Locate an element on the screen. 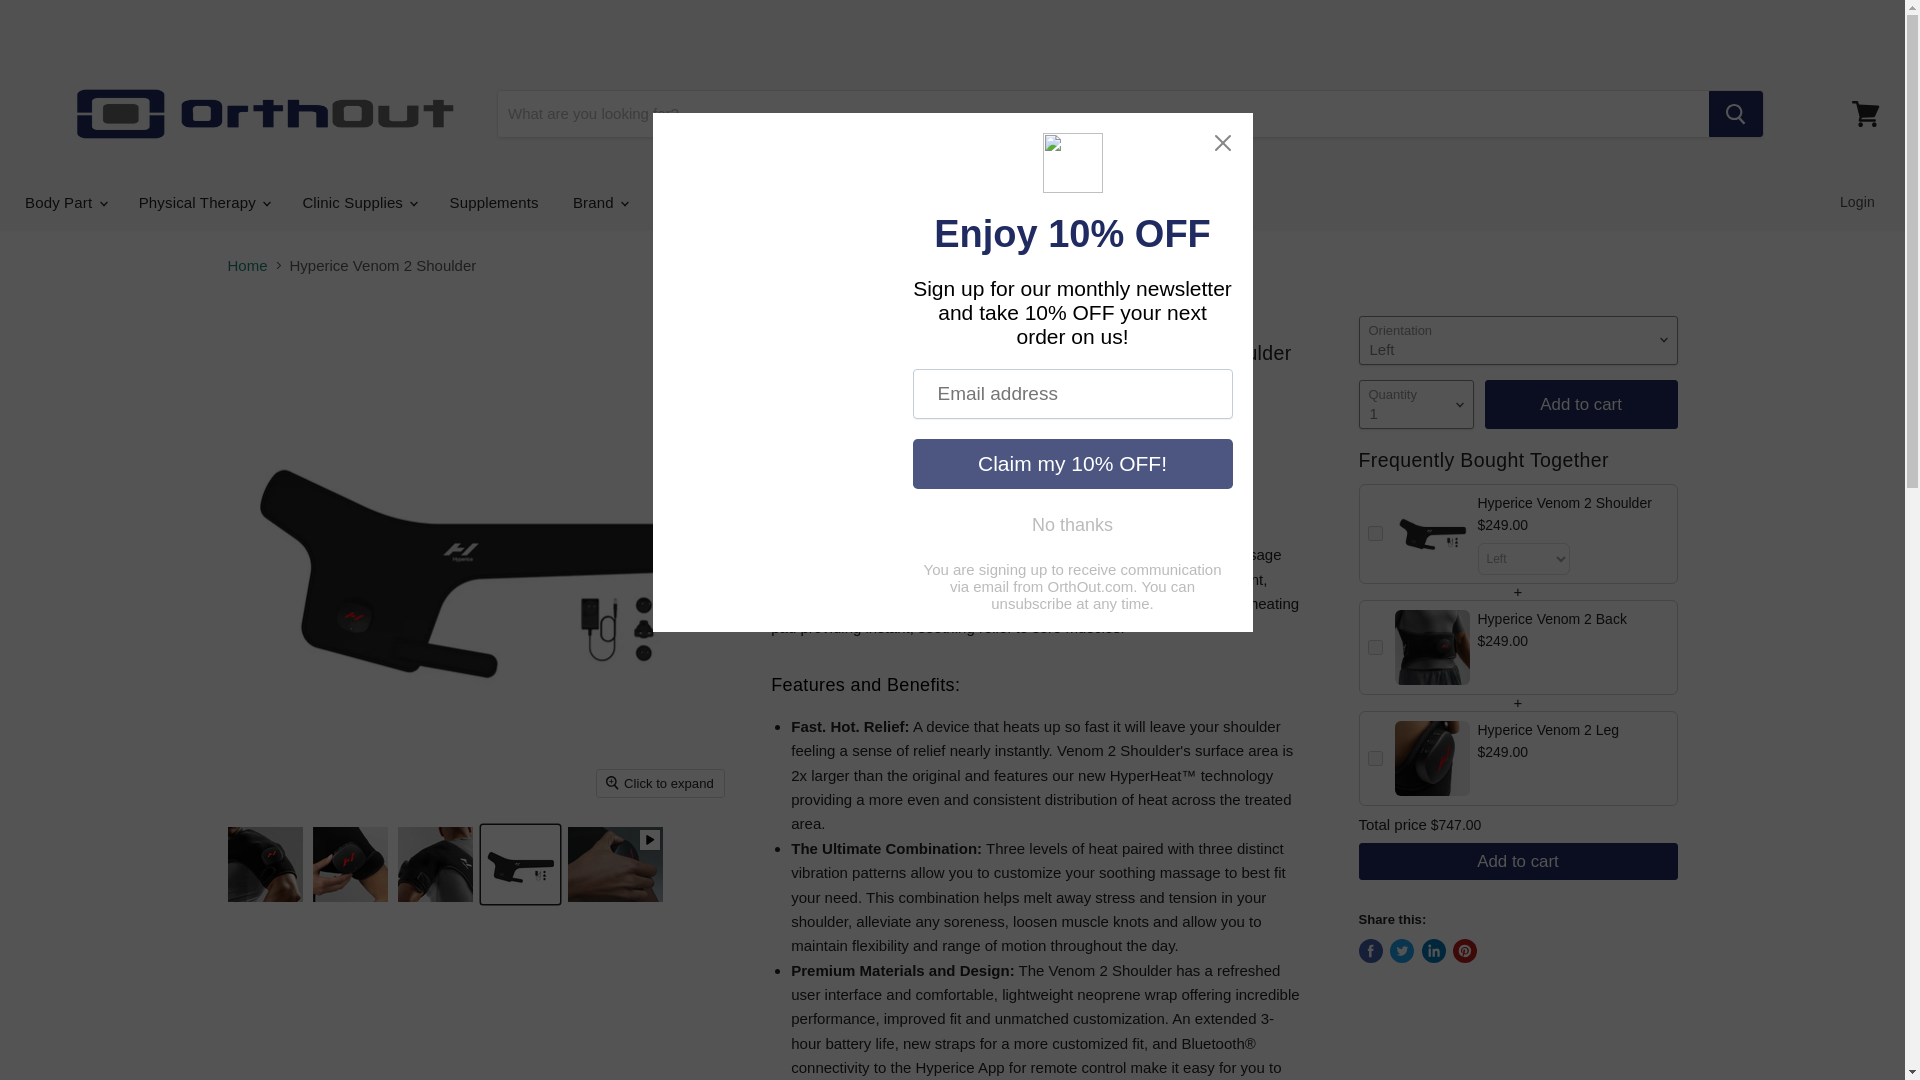 The image size is (1920, 1080). on is located at coordinates (1374, 647).